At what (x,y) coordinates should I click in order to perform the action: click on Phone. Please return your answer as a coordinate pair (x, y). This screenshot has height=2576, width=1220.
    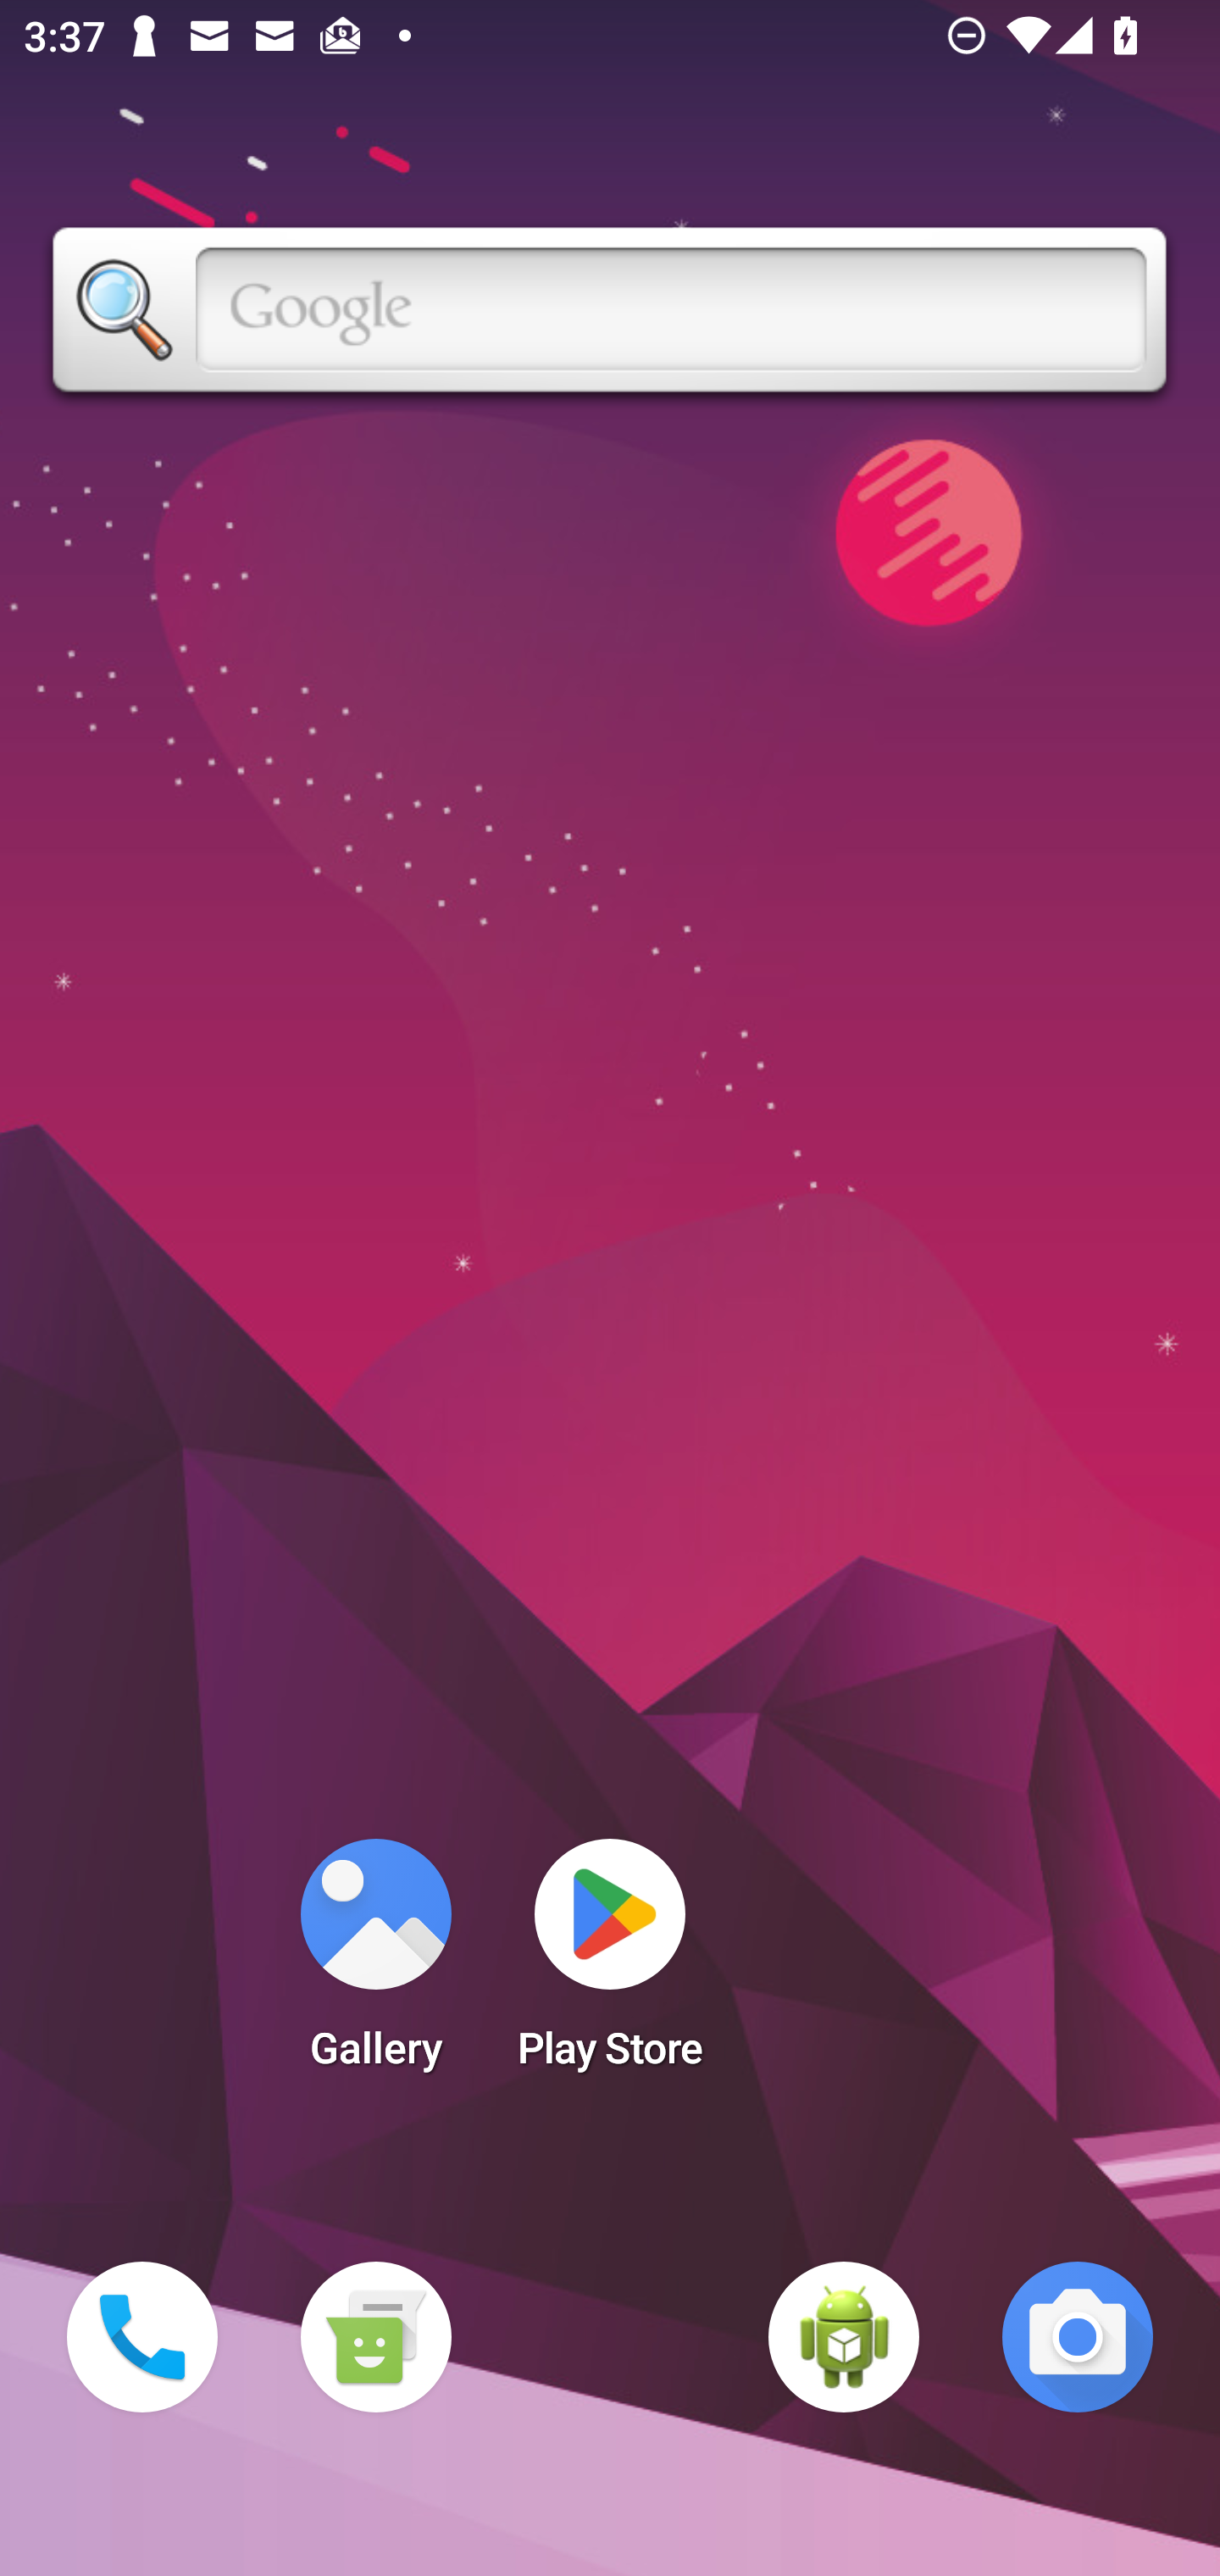
    Looking at the image, I should click on (142, 2337).